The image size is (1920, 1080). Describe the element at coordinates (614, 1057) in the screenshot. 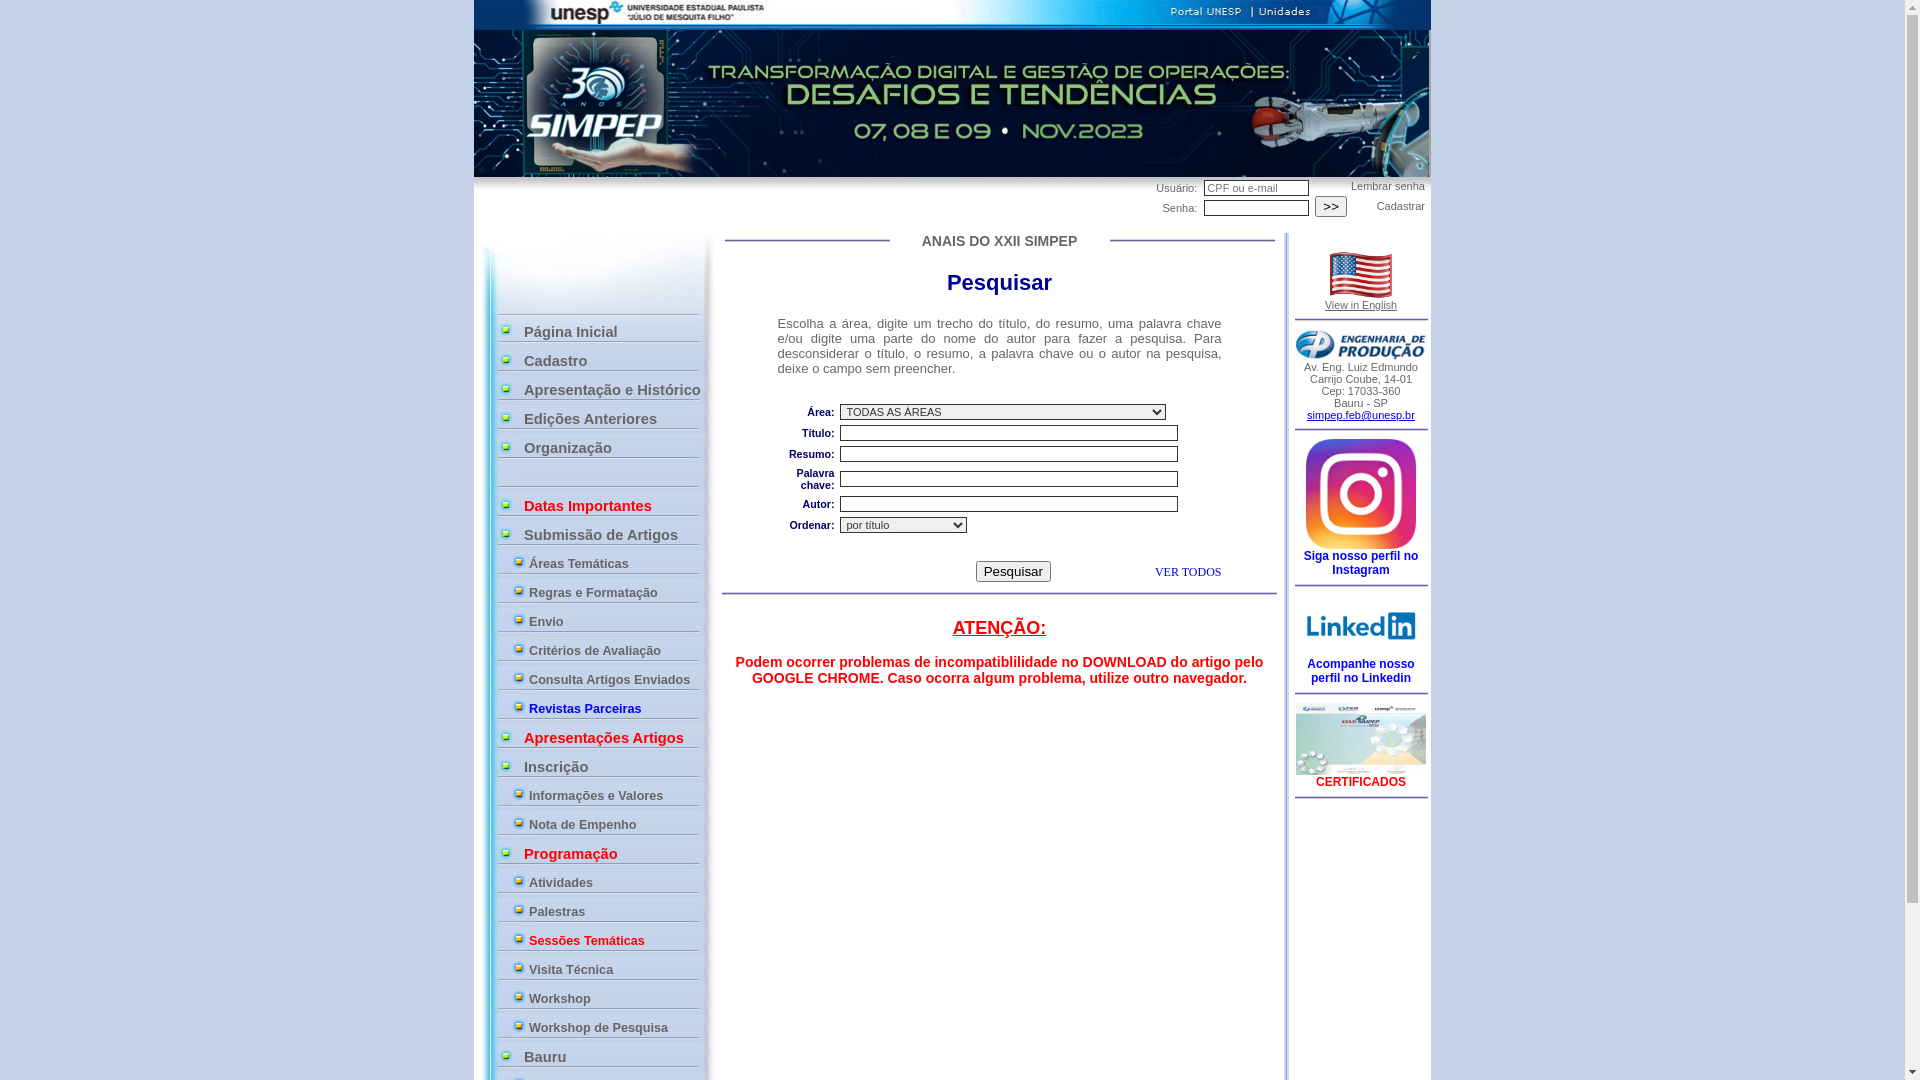

I see `Bauru` at that location.